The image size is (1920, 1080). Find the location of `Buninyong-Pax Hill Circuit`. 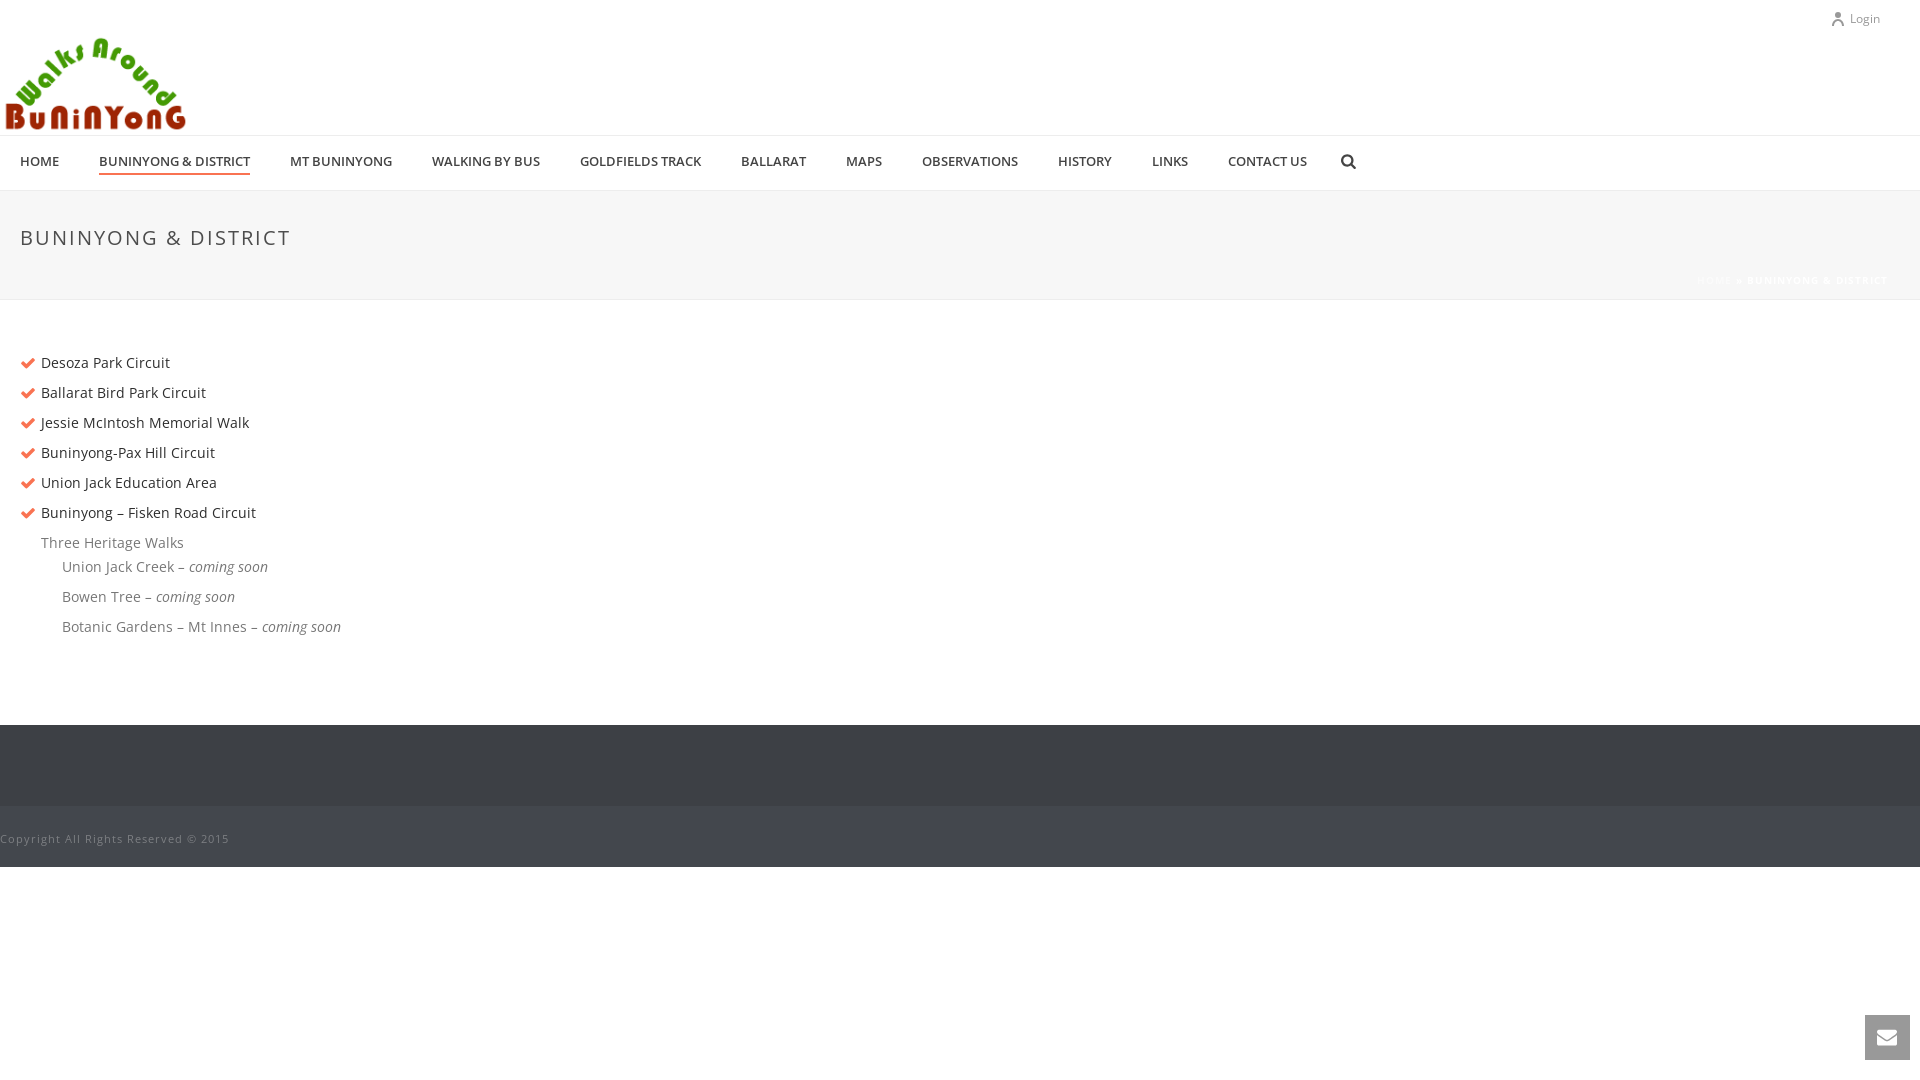

Buninyong-Pax Hill Circuit is located at coordinates (128, 452).